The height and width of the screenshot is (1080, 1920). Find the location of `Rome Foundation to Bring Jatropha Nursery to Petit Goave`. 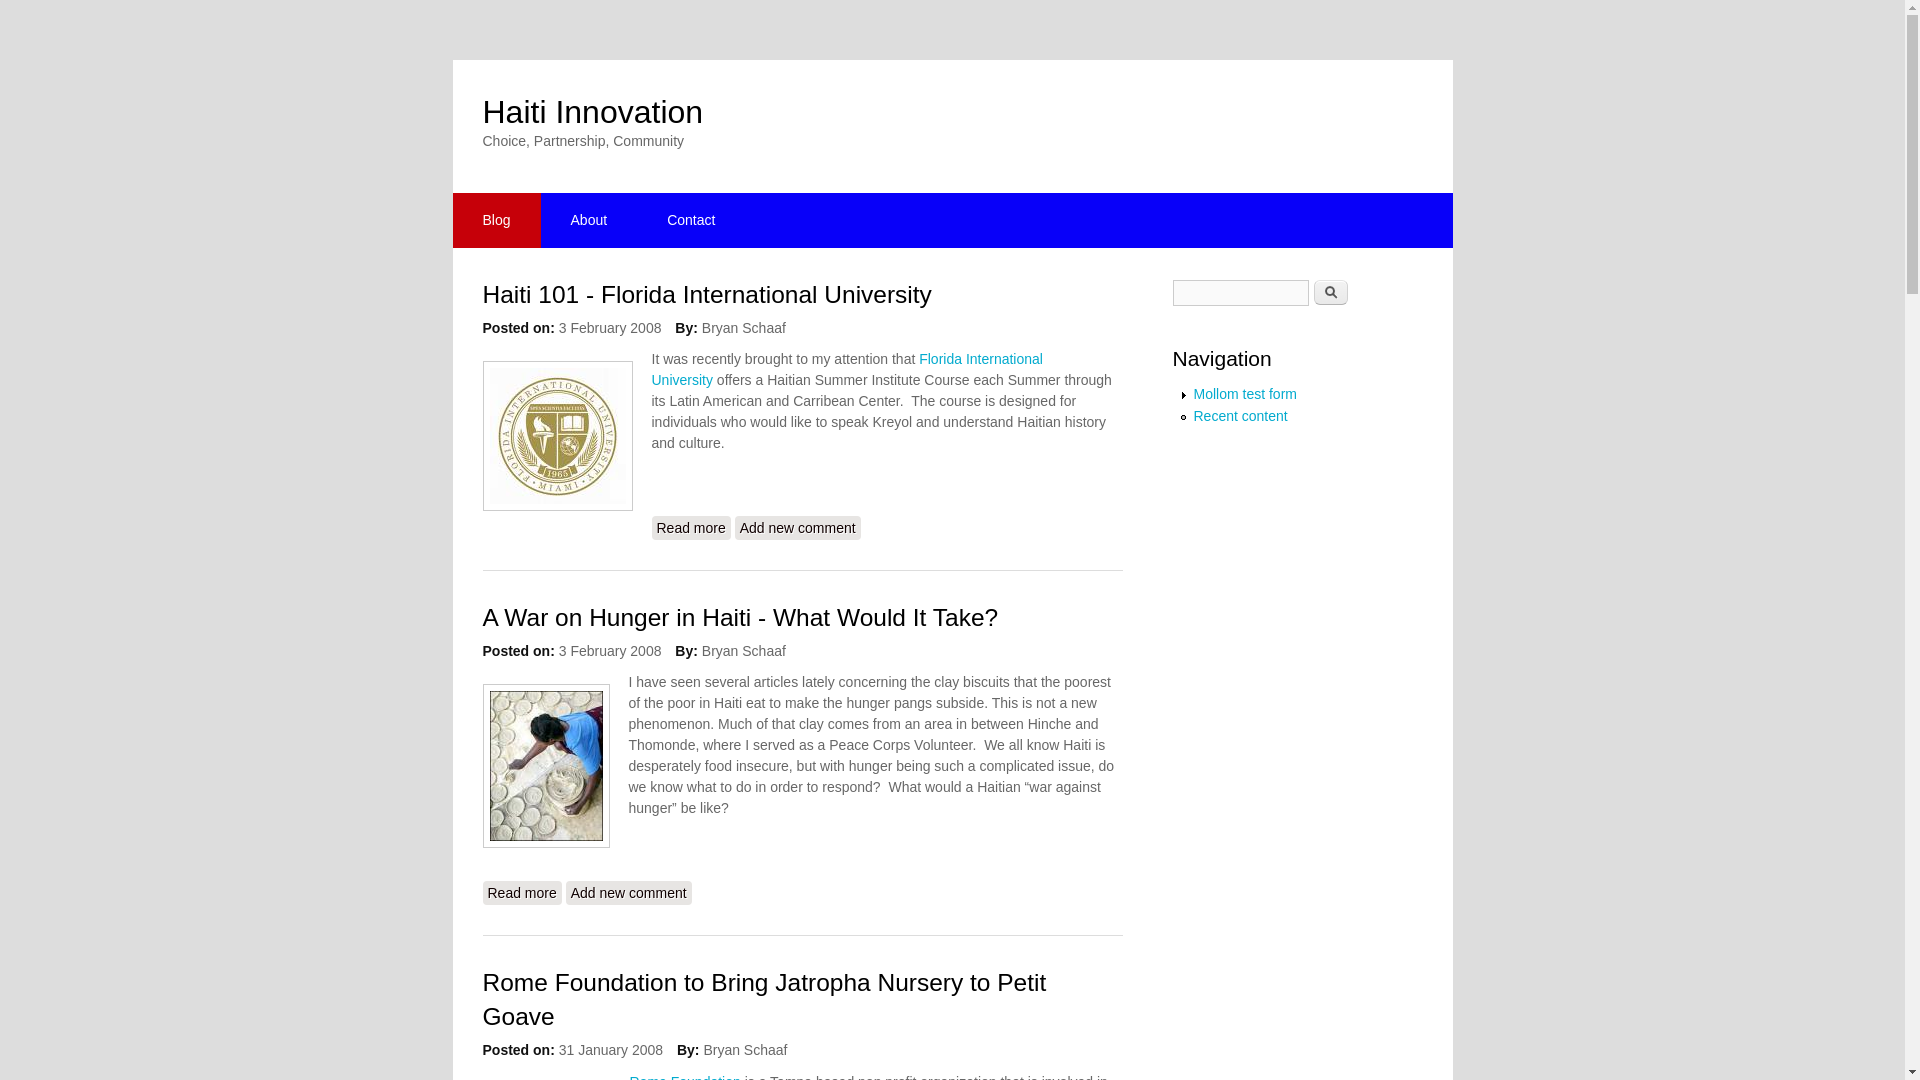

Rome Foundation to Bring Jatropha Nursery to Petit Goave is located at coordinates (692, 528).